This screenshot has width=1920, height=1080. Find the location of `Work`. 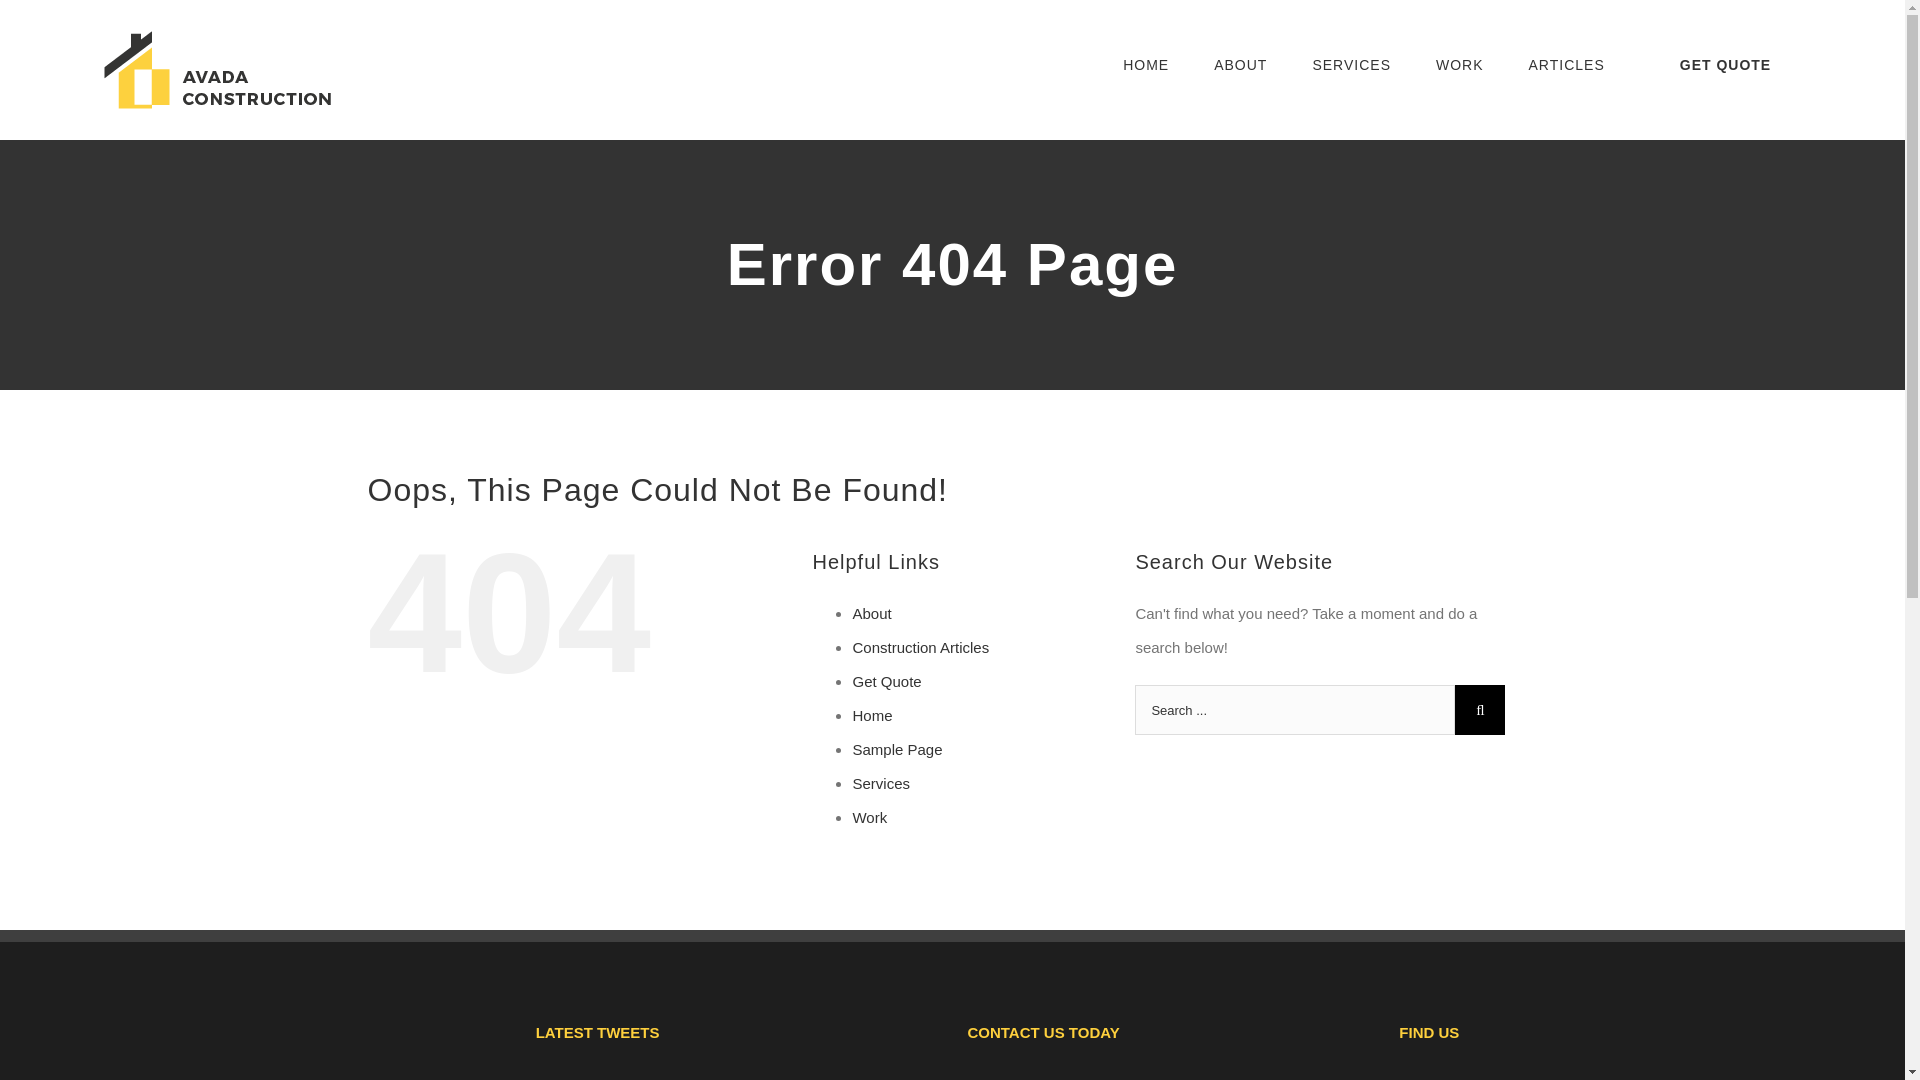

Work is located at coordinates (870, 817).